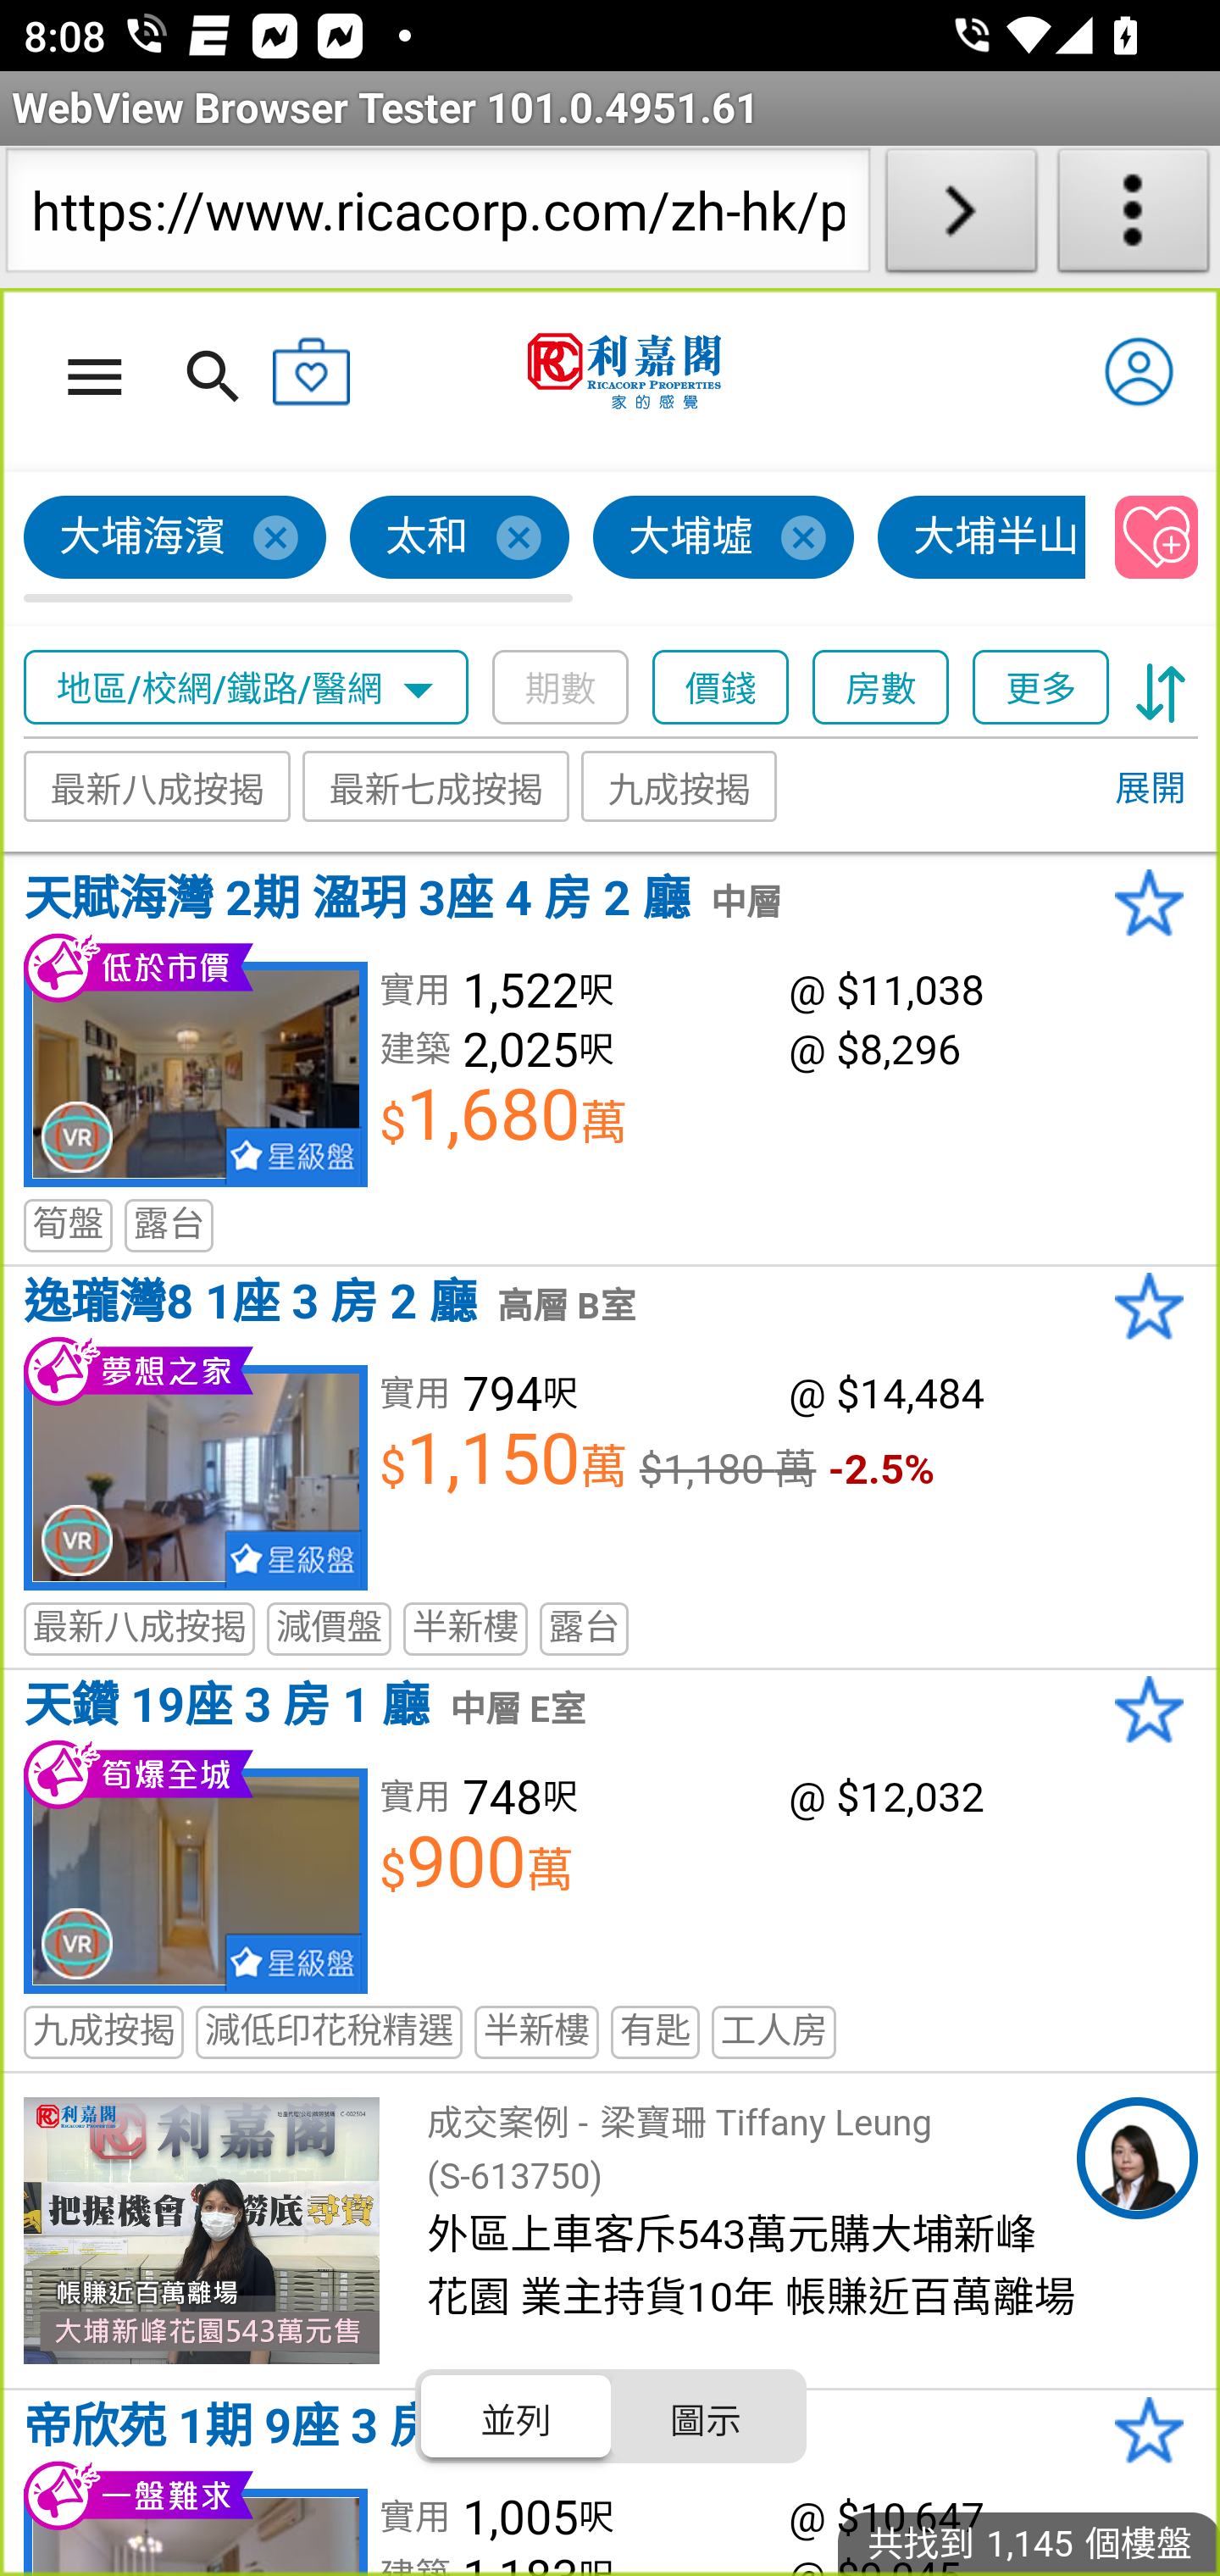 Image resolution: width=1220 pixels, height=2576 pixels. What do you see at coordinates (882, 688) in the screenshot?
I see `房數` at bounding box center [882, 688].